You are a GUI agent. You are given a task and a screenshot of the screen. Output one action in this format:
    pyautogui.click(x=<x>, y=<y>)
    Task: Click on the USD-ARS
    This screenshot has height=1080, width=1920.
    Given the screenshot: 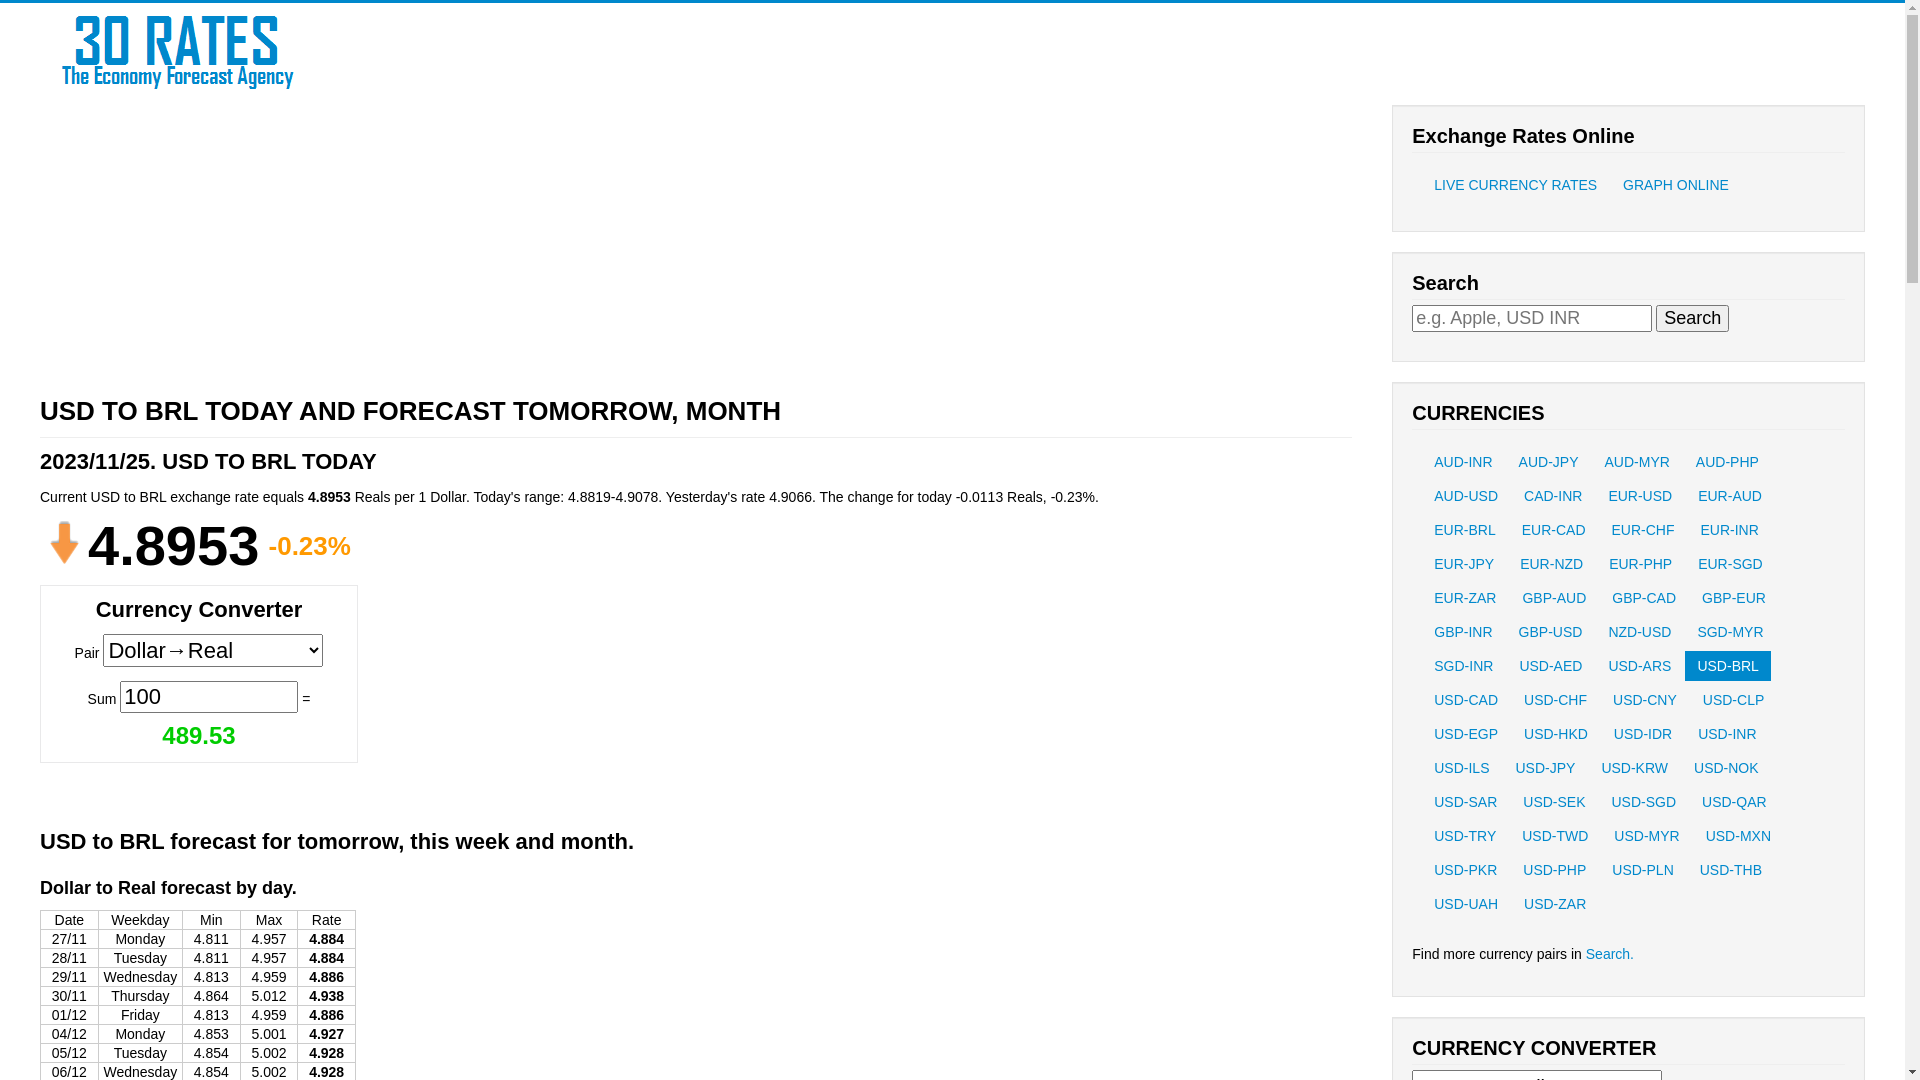 What is the action you would take?
    pyautogui.click(x=1640, y=666)
    